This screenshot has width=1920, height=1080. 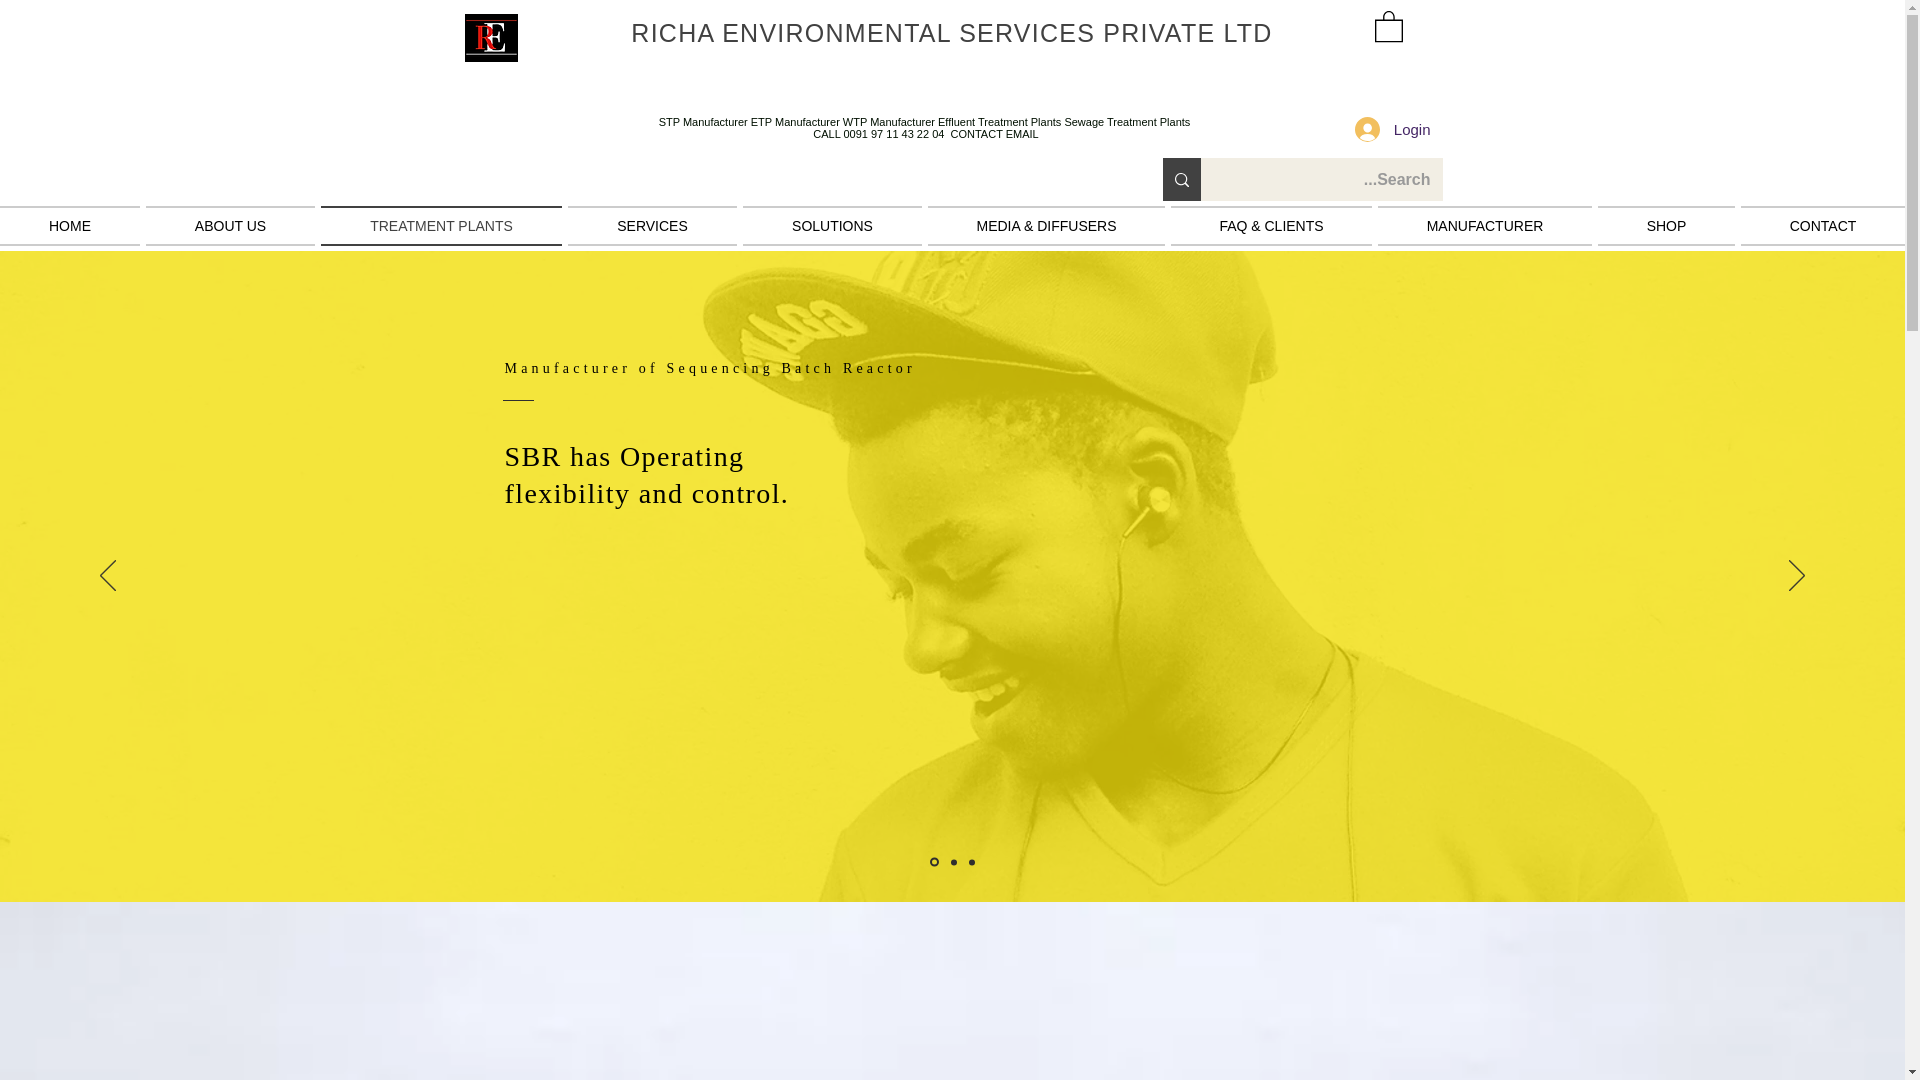 What do you see at coordinates (994, 134) in the screenshot?
I see `CONTACT EMAIL` at bounding box center [994, 134].